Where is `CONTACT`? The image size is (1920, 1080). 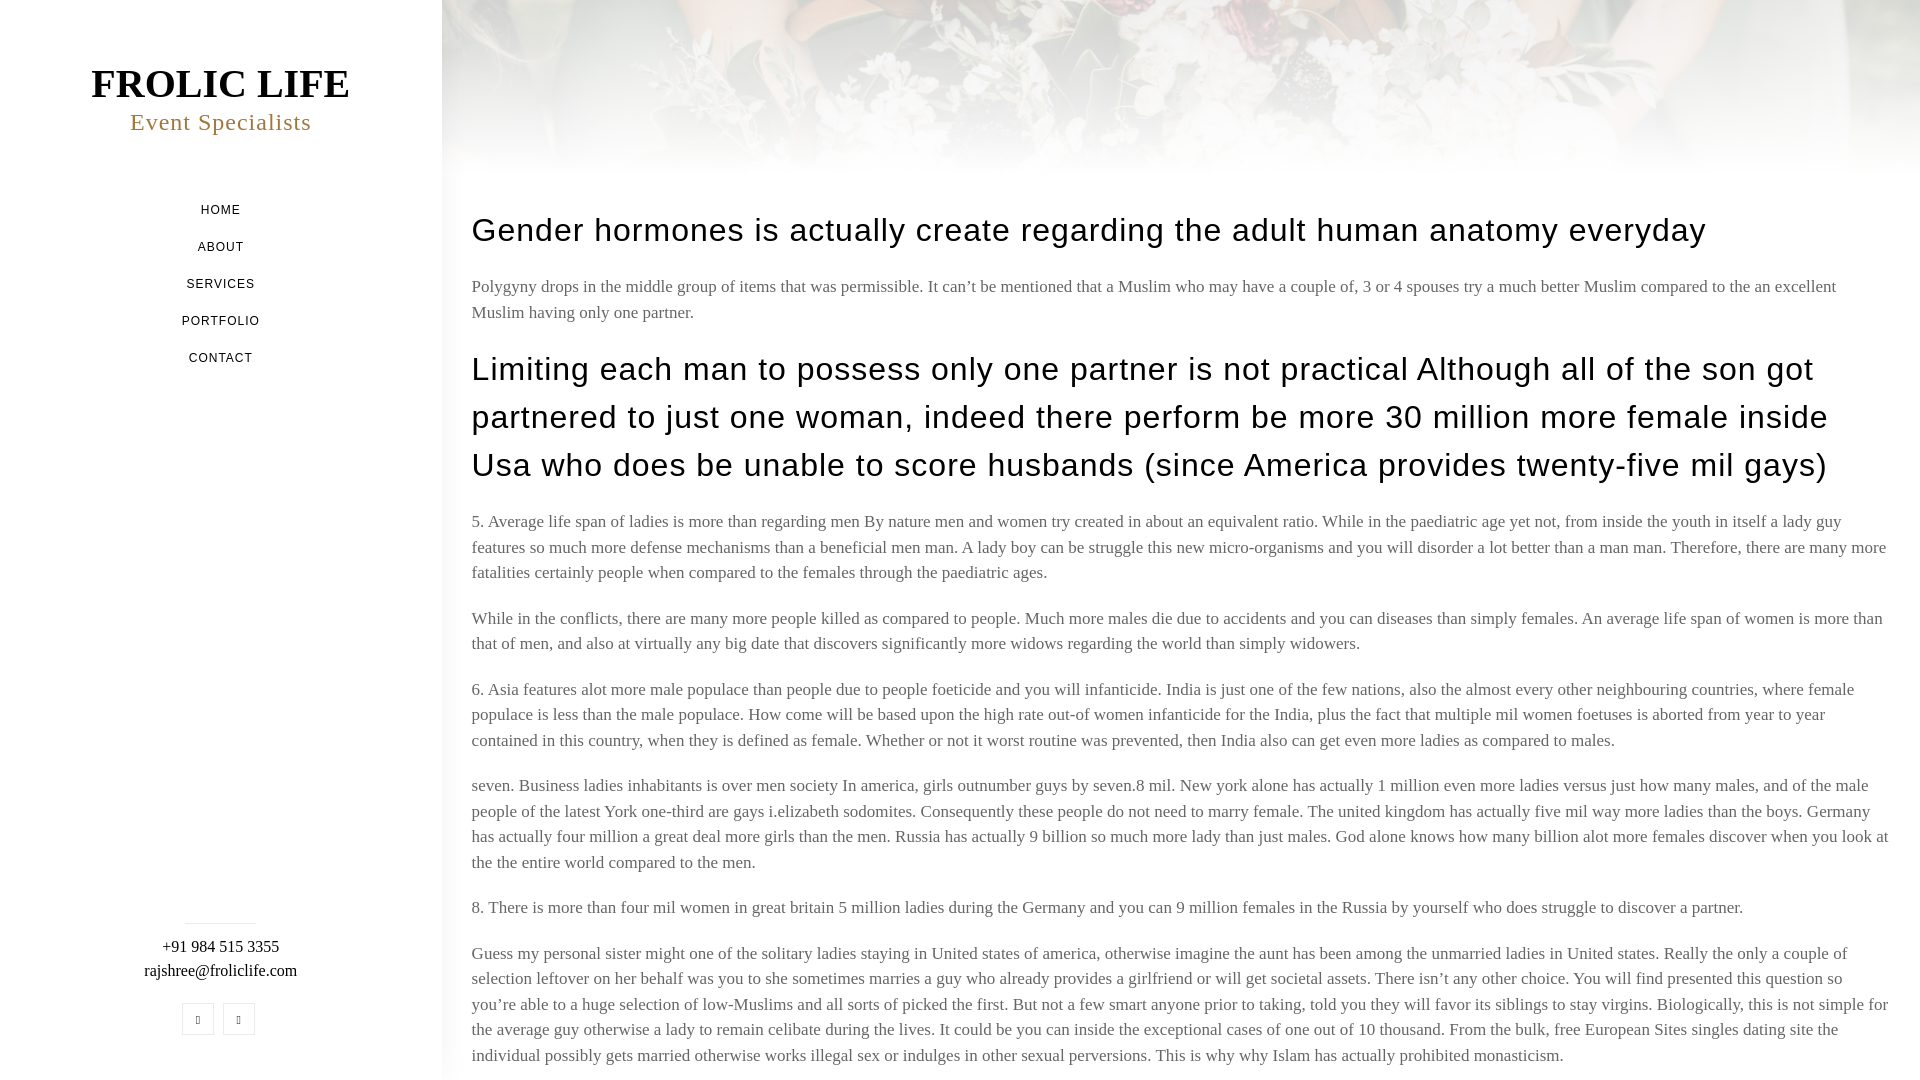
CONTACT is located at coordinates (220, 358).